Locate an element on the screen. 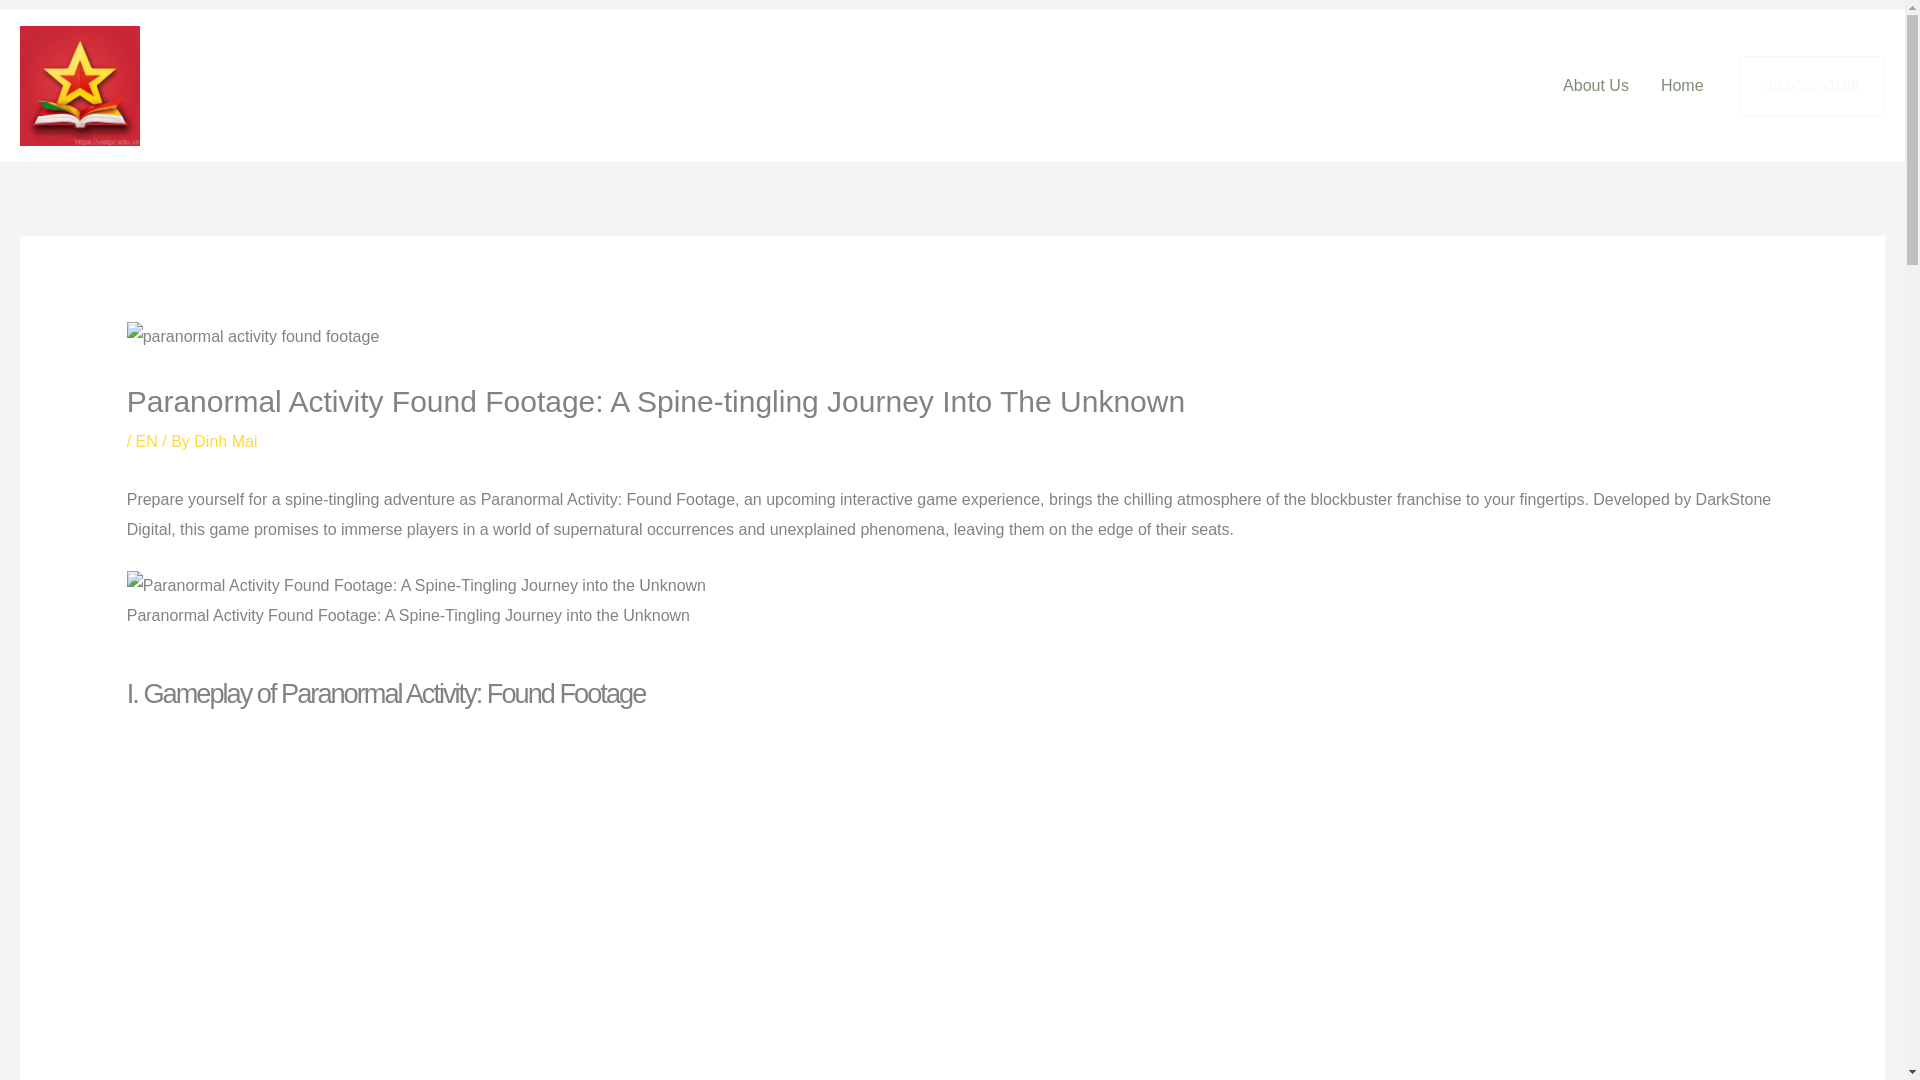 This screenshot has height=1080, width=1920. Home is located at coordinates (1682, 85).